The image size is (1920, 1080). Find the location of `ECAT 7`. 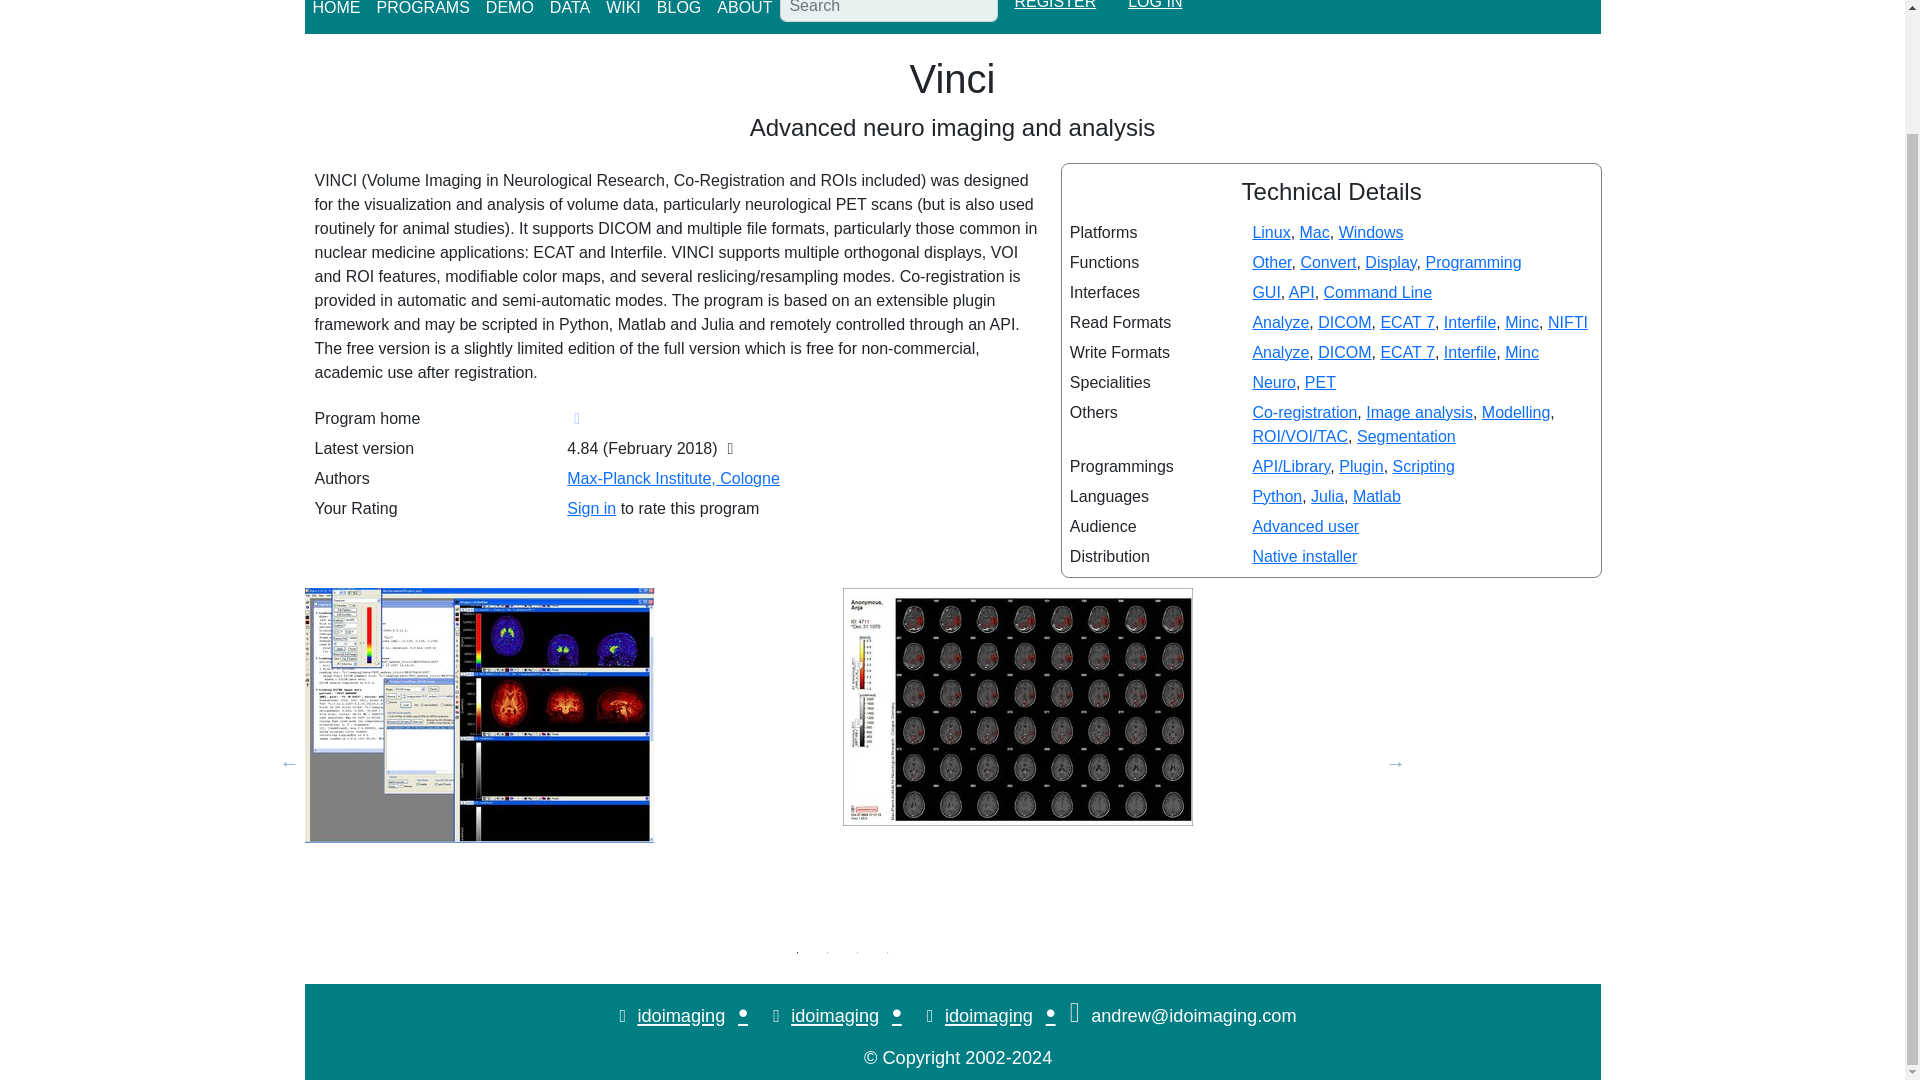

ECAT 7 is located at coordinates (1407, 352).